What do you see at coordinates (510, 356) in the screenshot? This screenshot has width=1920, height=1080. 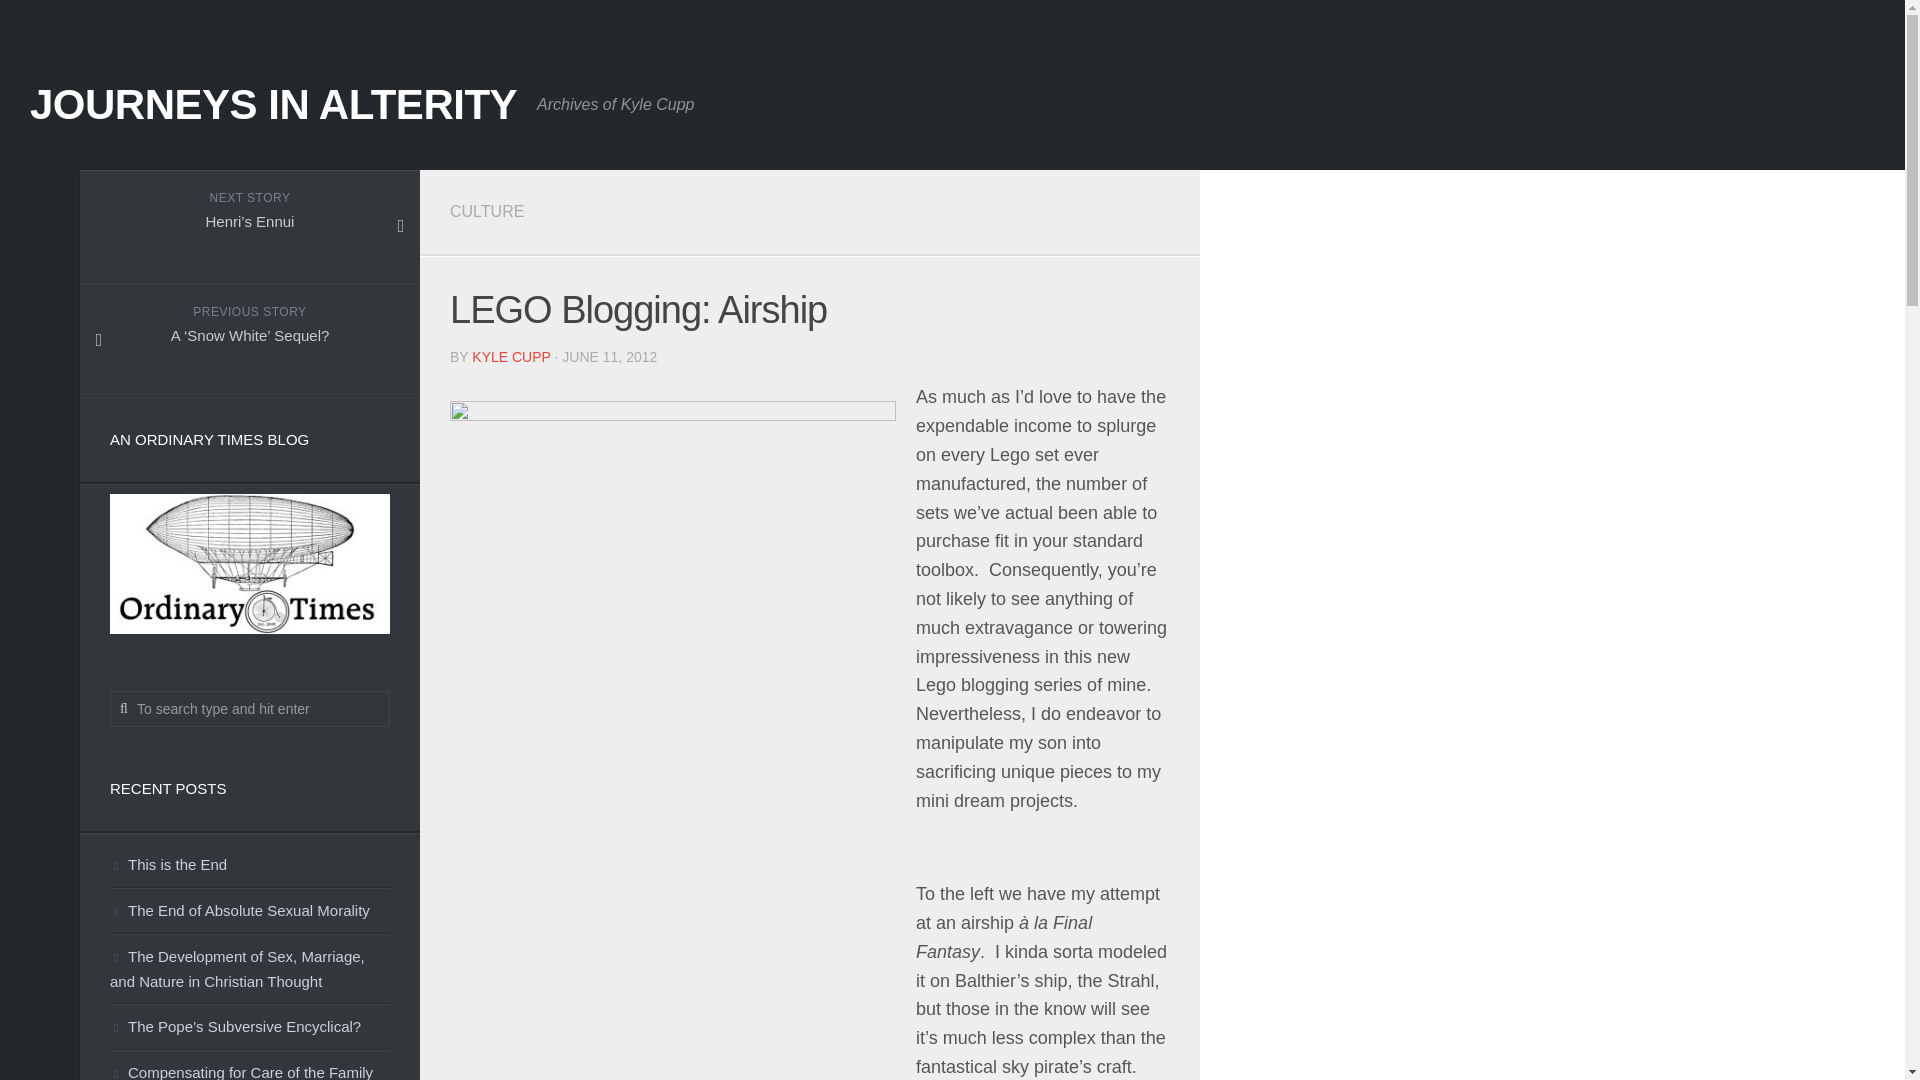 I see `KYLE CUPP` at bounding box center [510, 356].